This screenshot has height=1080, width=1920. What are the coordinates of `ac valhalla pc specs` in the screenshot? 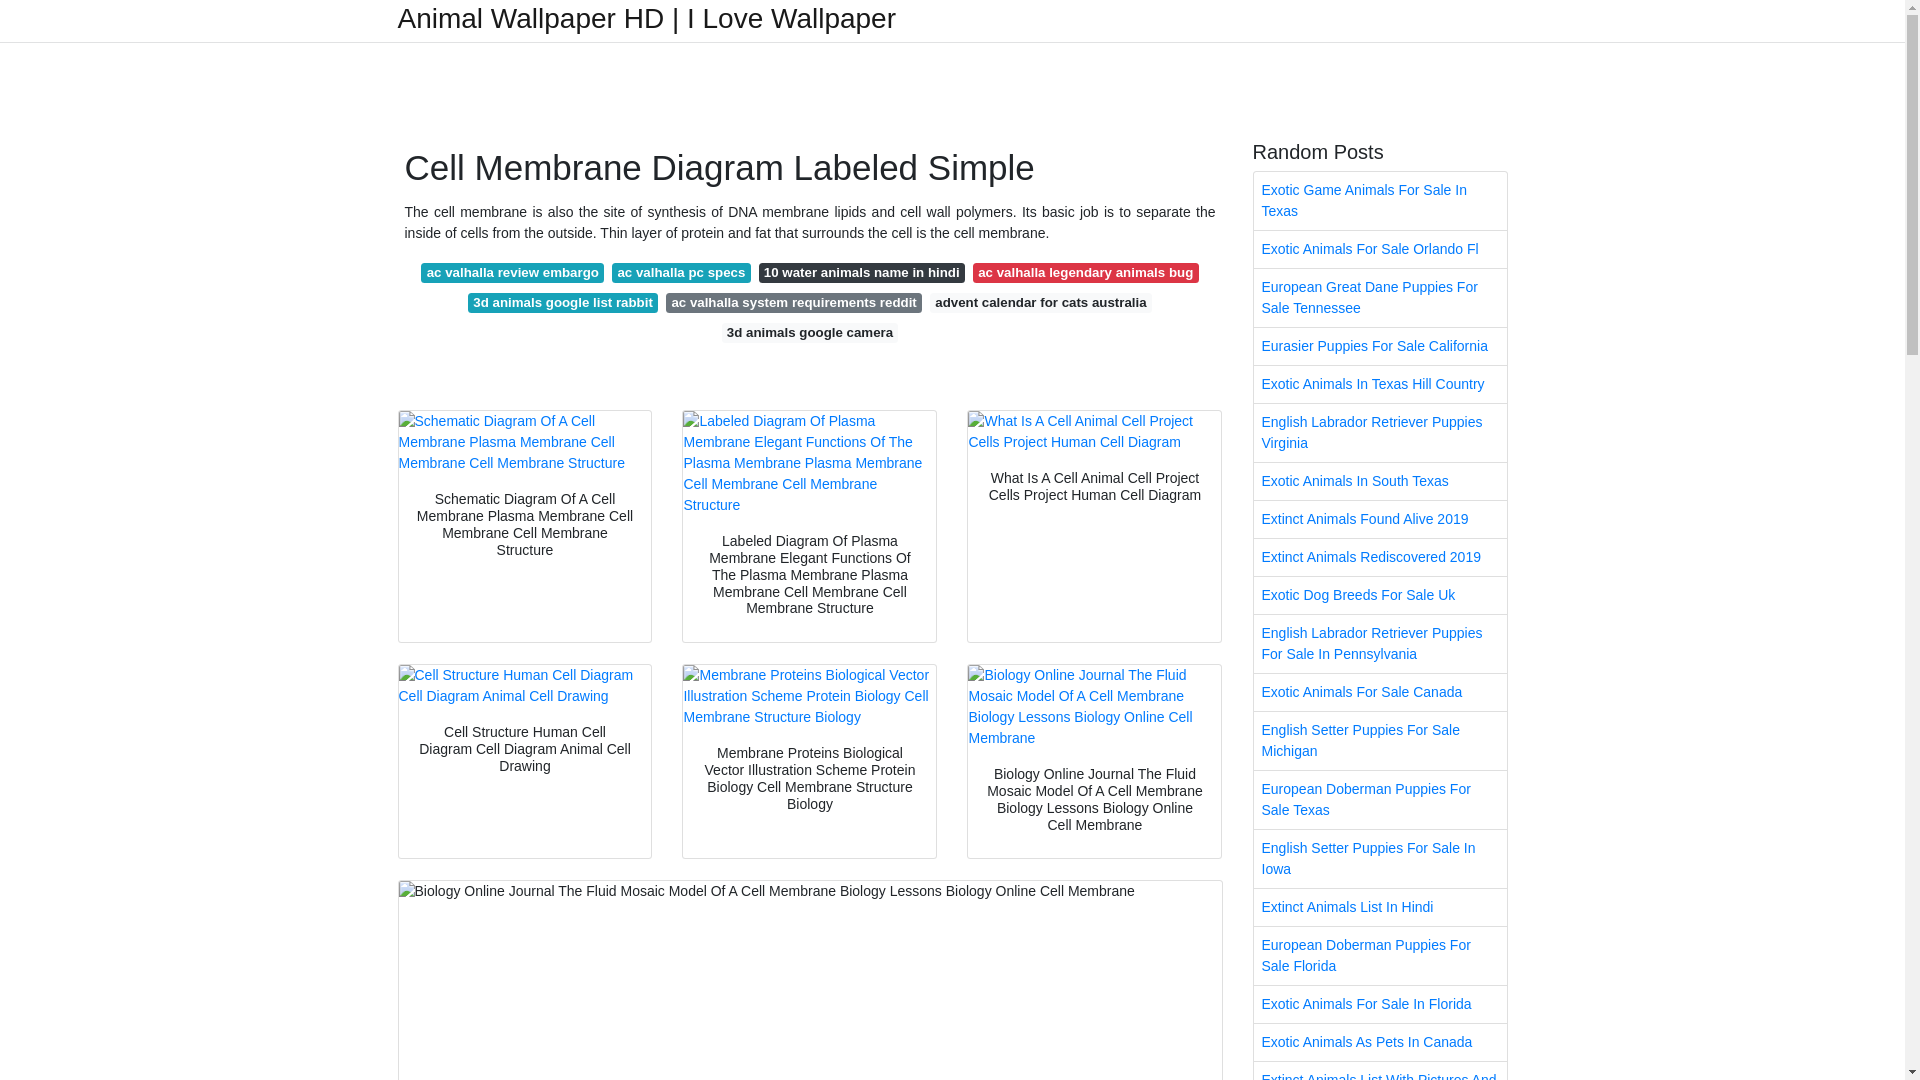 It's located at (681, 272).